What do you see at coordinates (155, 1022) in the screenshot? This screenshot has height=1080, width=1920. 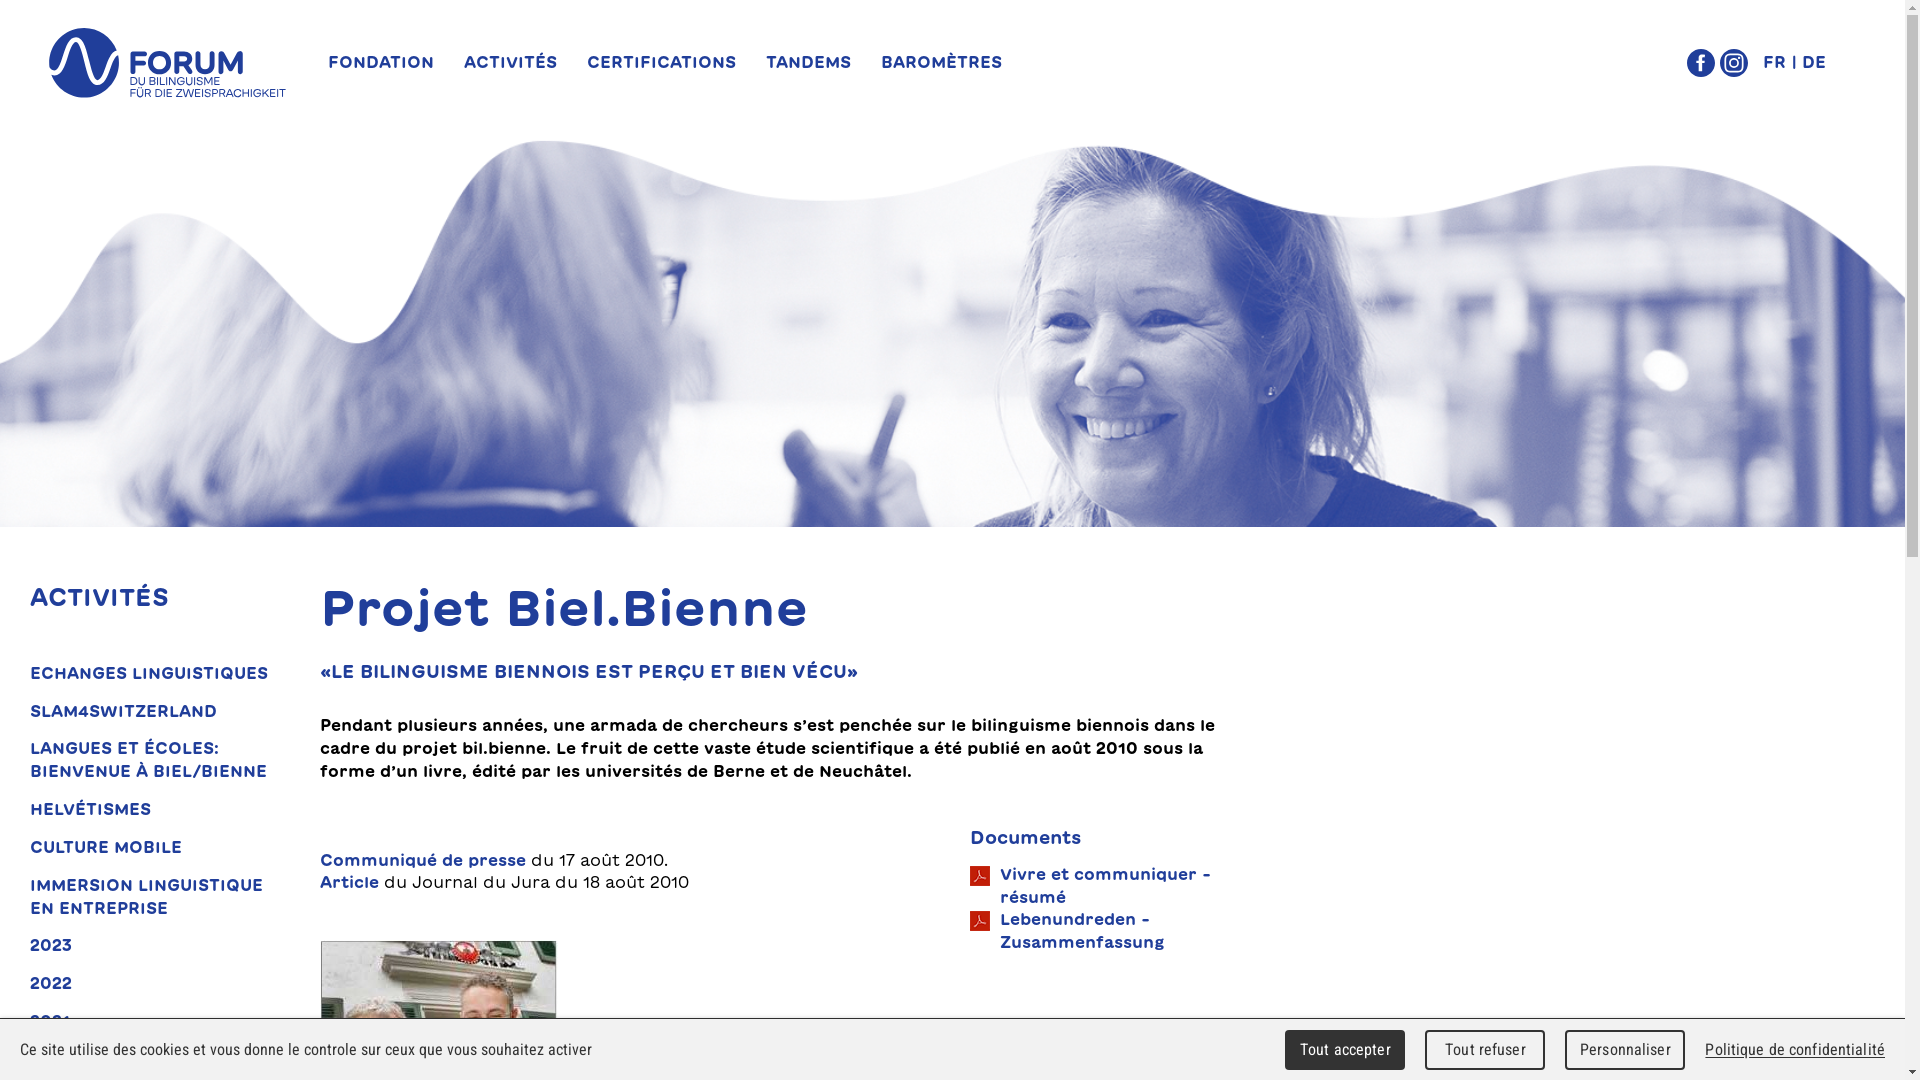 I see `2021` at bounding box center [155, 1022].